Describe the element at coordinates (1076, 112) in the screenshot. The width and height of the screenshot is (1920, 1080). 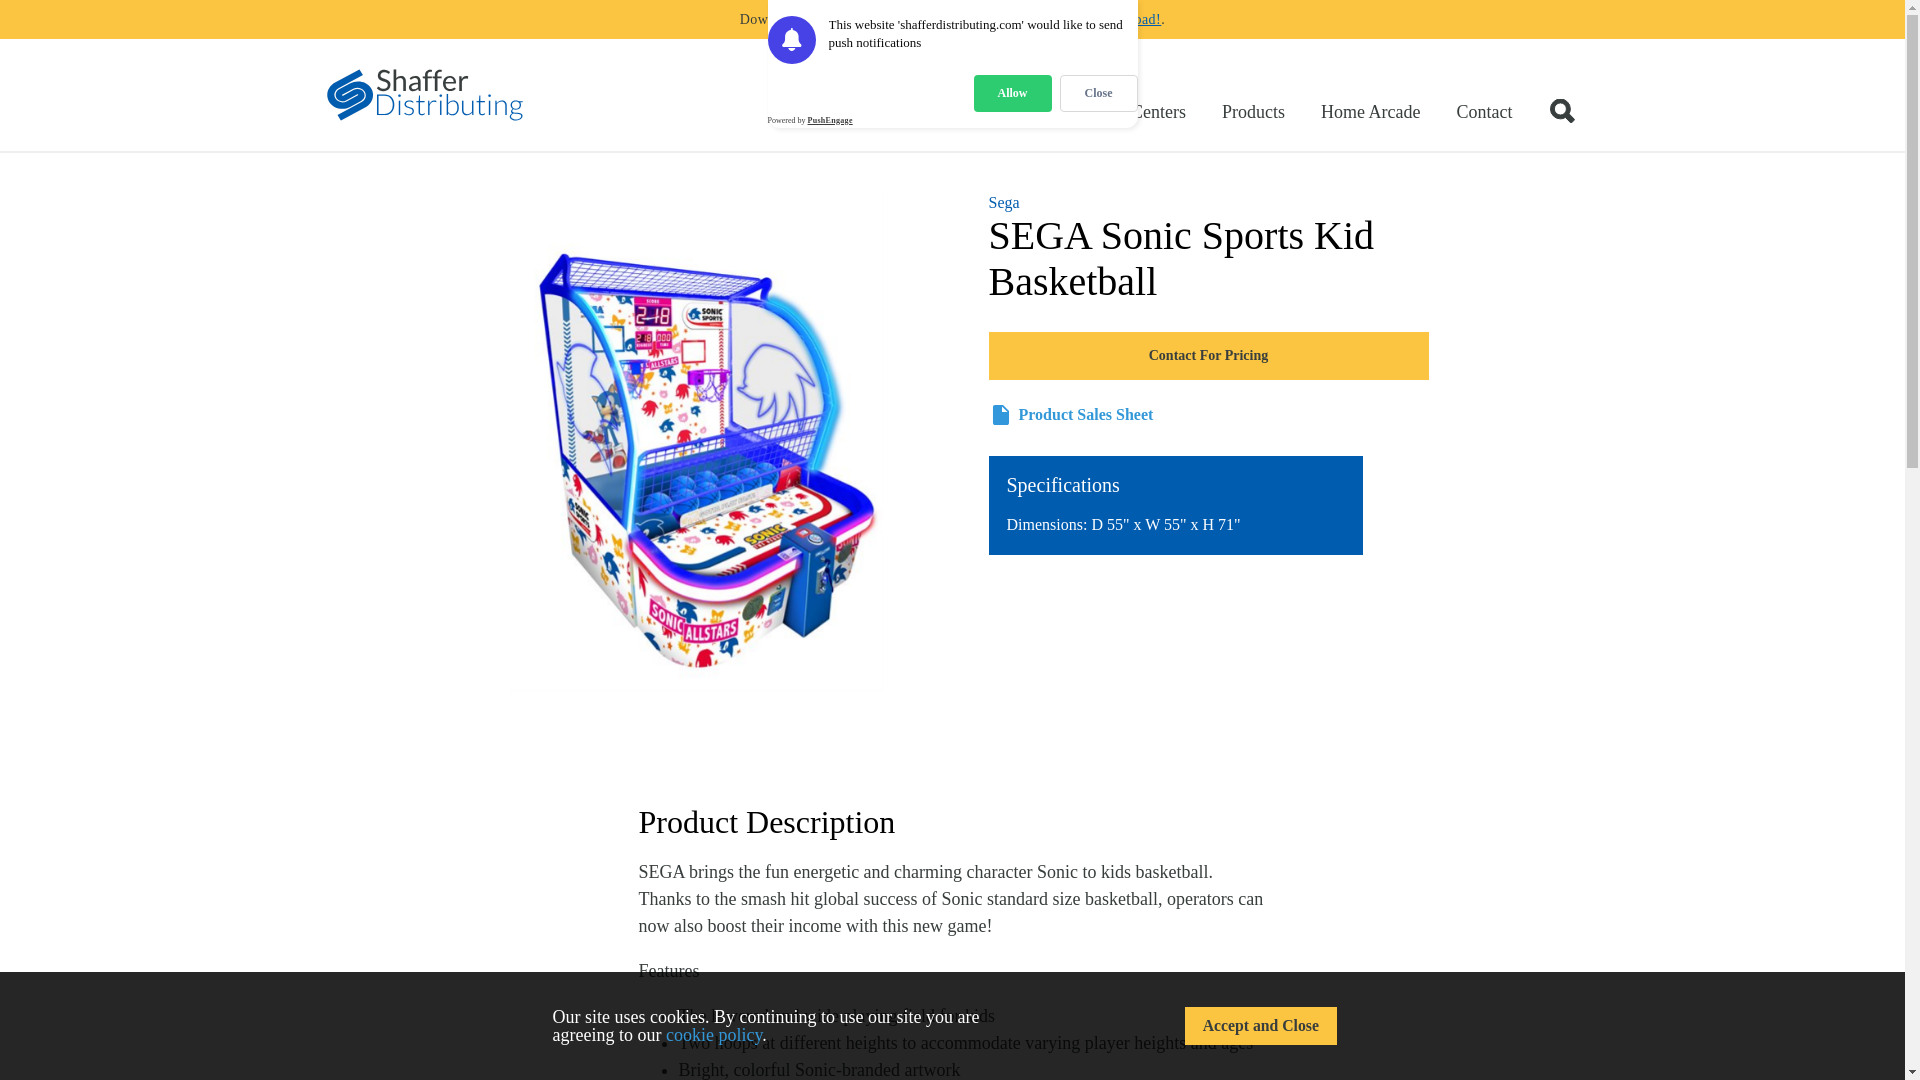
I see `Family Entertainment Centers` at that location.